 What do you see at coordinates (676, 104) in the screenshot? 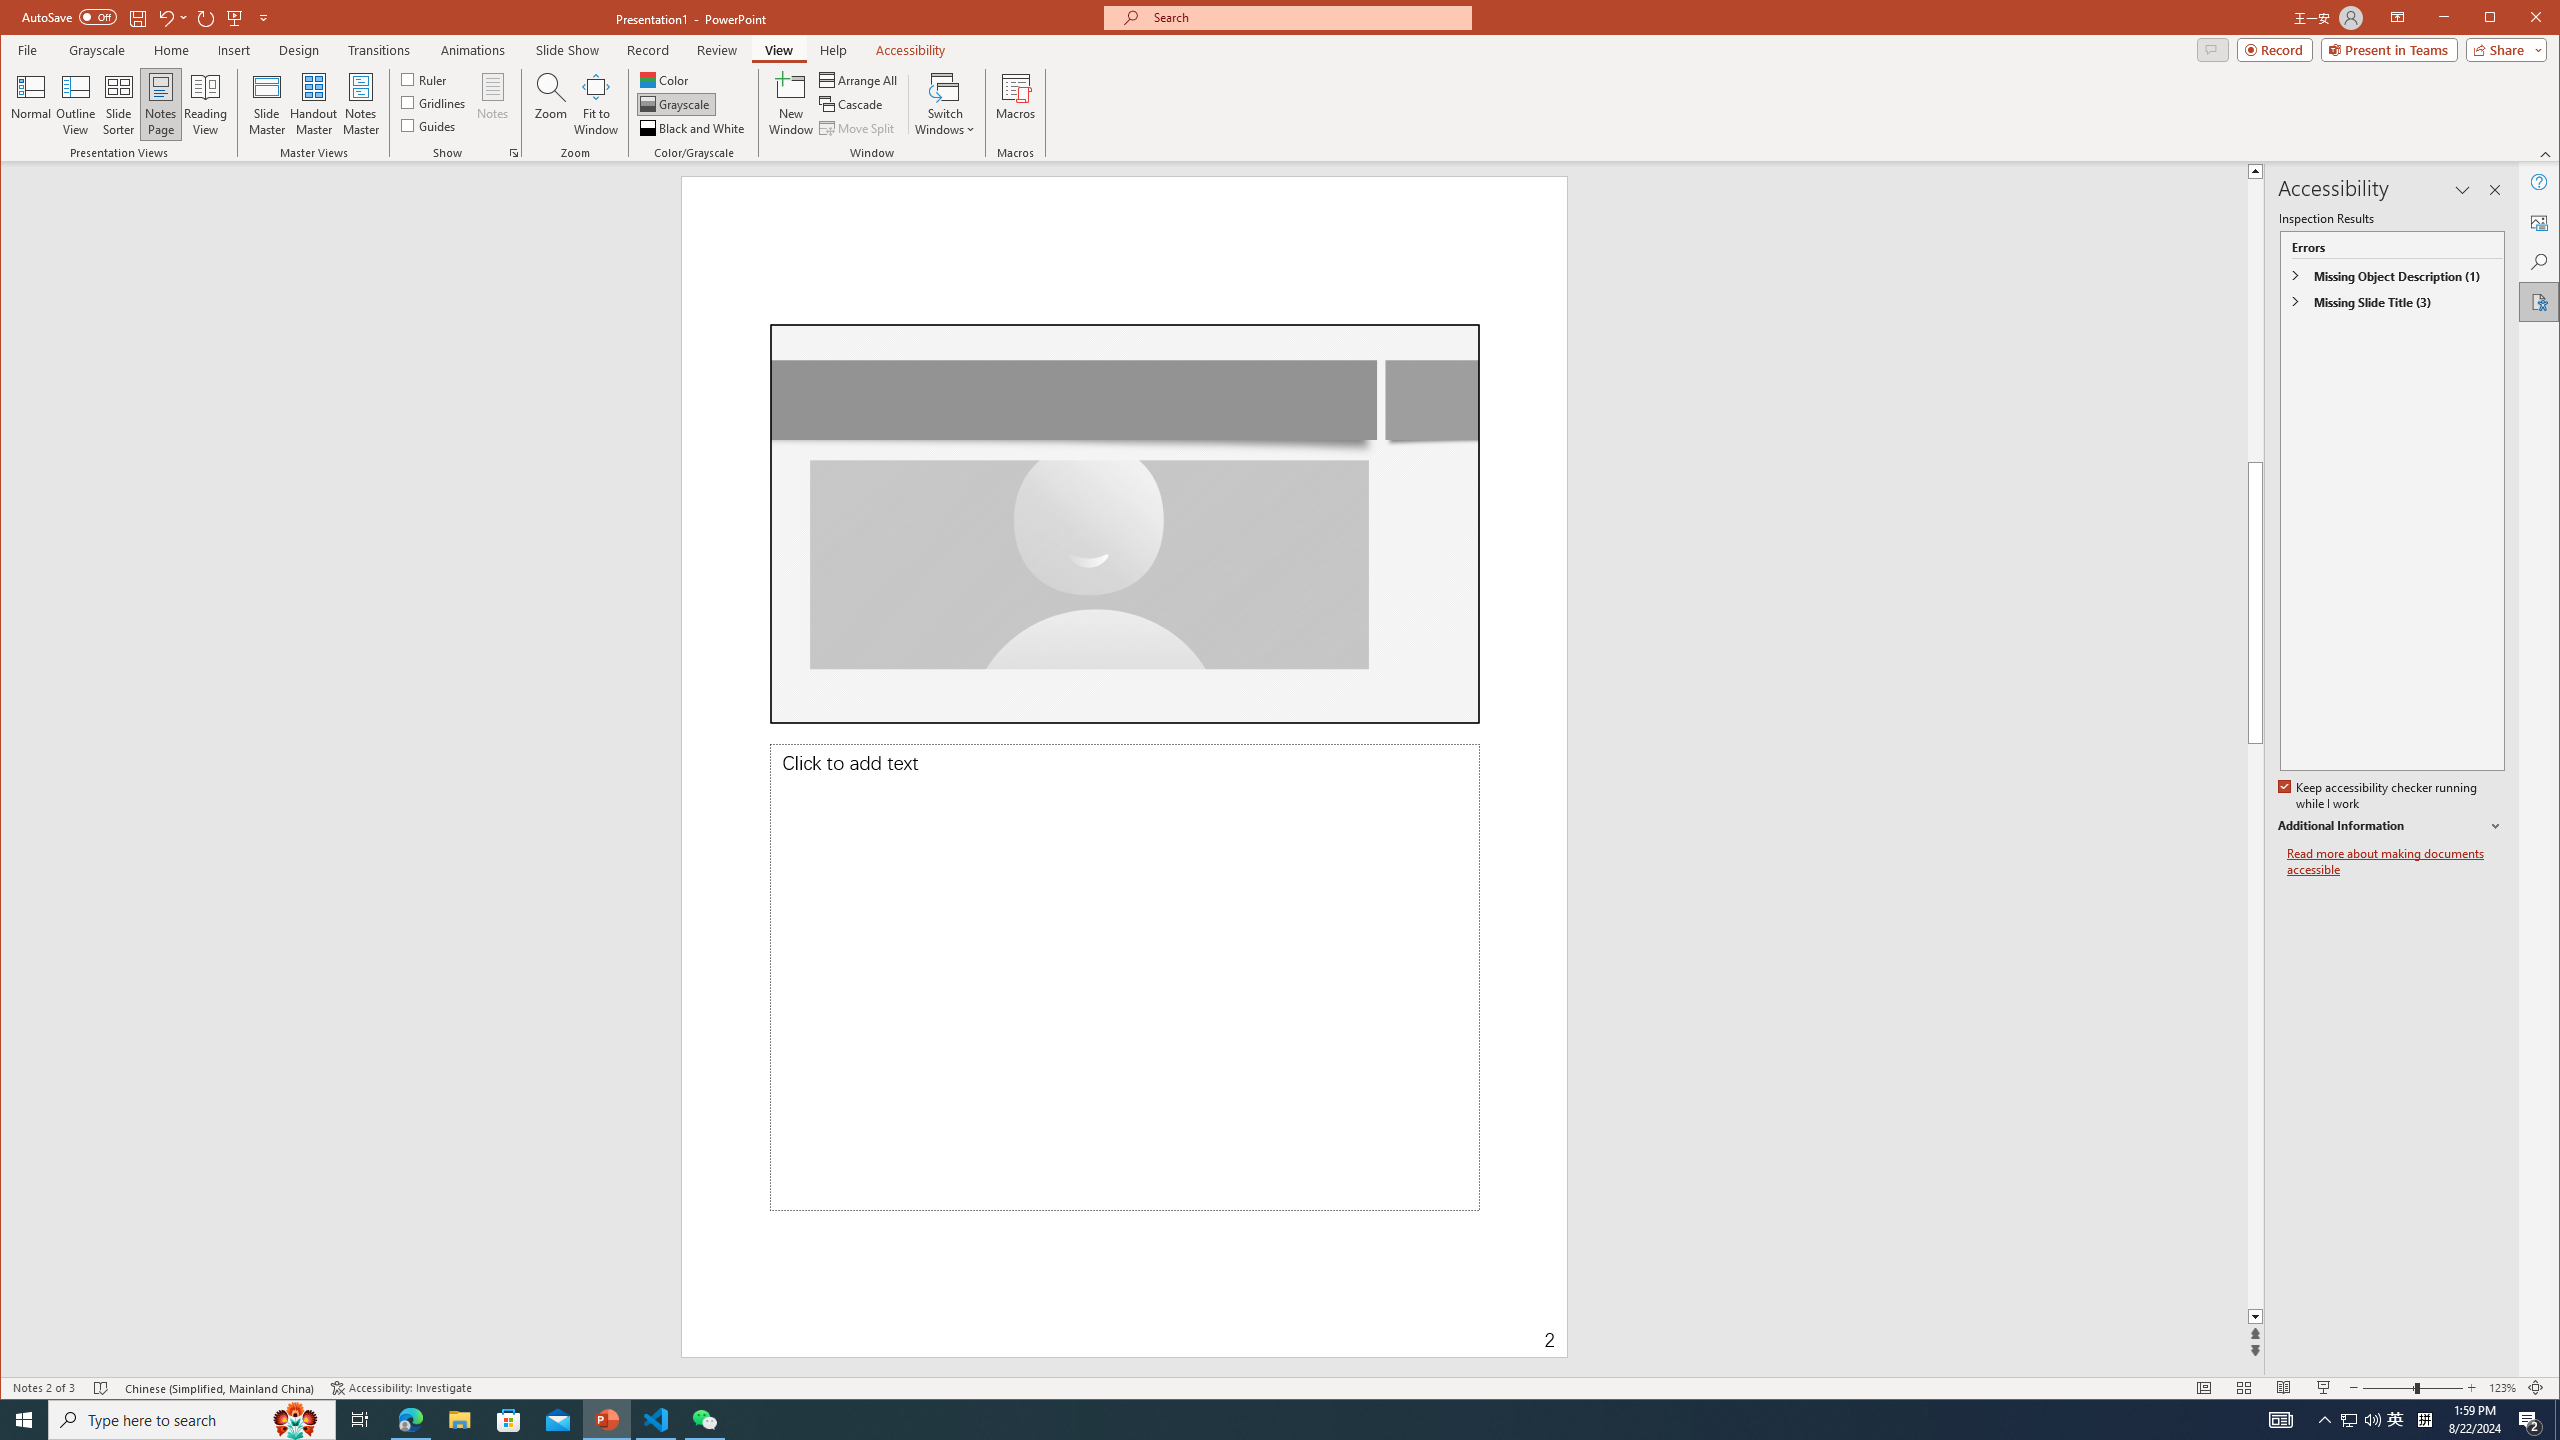
I see `Maximize` at bounding box center [676, 104].